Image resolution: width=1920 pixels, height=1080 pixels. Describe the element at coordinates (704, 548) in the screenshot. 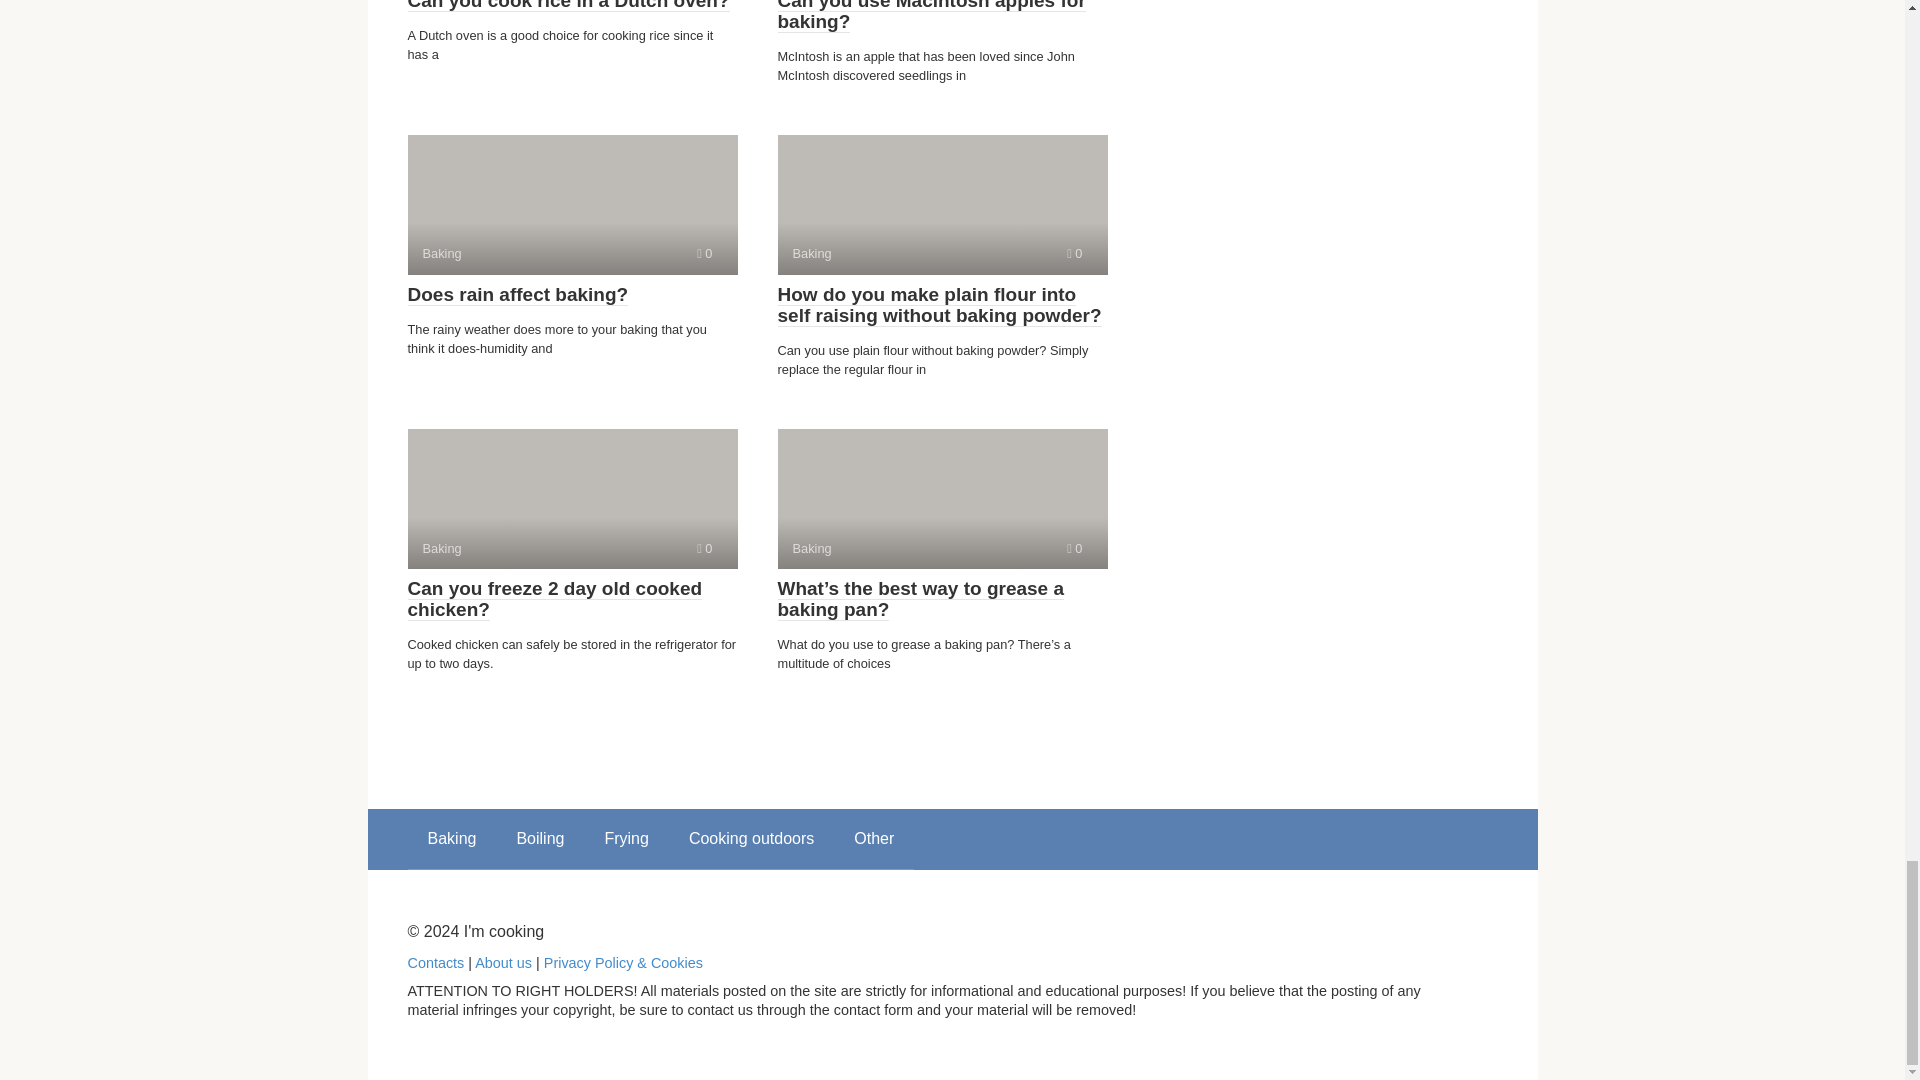

I see `Can you use Macintosh apples for baking?` at that location.